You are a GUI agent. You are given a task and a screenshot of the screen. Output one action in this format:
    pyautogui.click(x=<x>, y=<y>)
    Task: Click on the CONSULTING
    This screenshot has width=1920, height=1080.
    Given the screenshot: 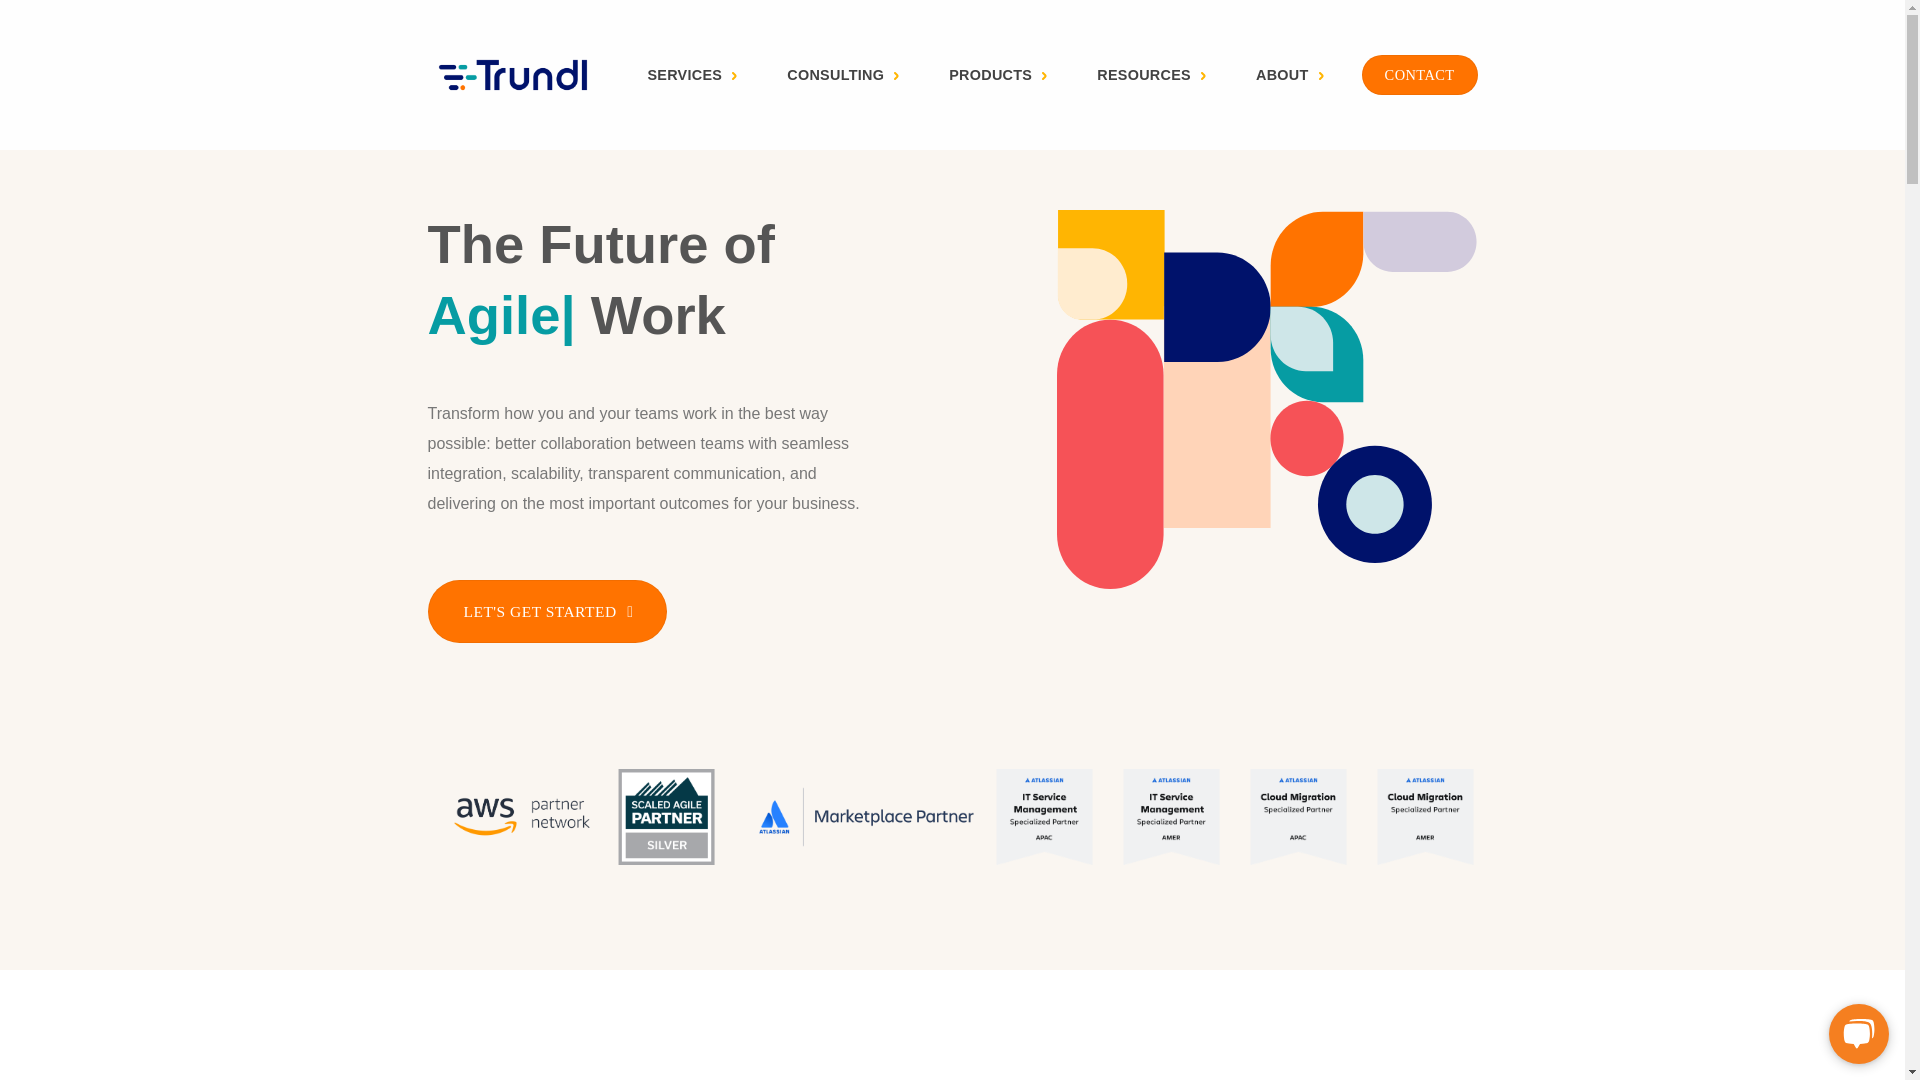 What is the action you would take?
    pyautogui.click(x=842, y=74)
    